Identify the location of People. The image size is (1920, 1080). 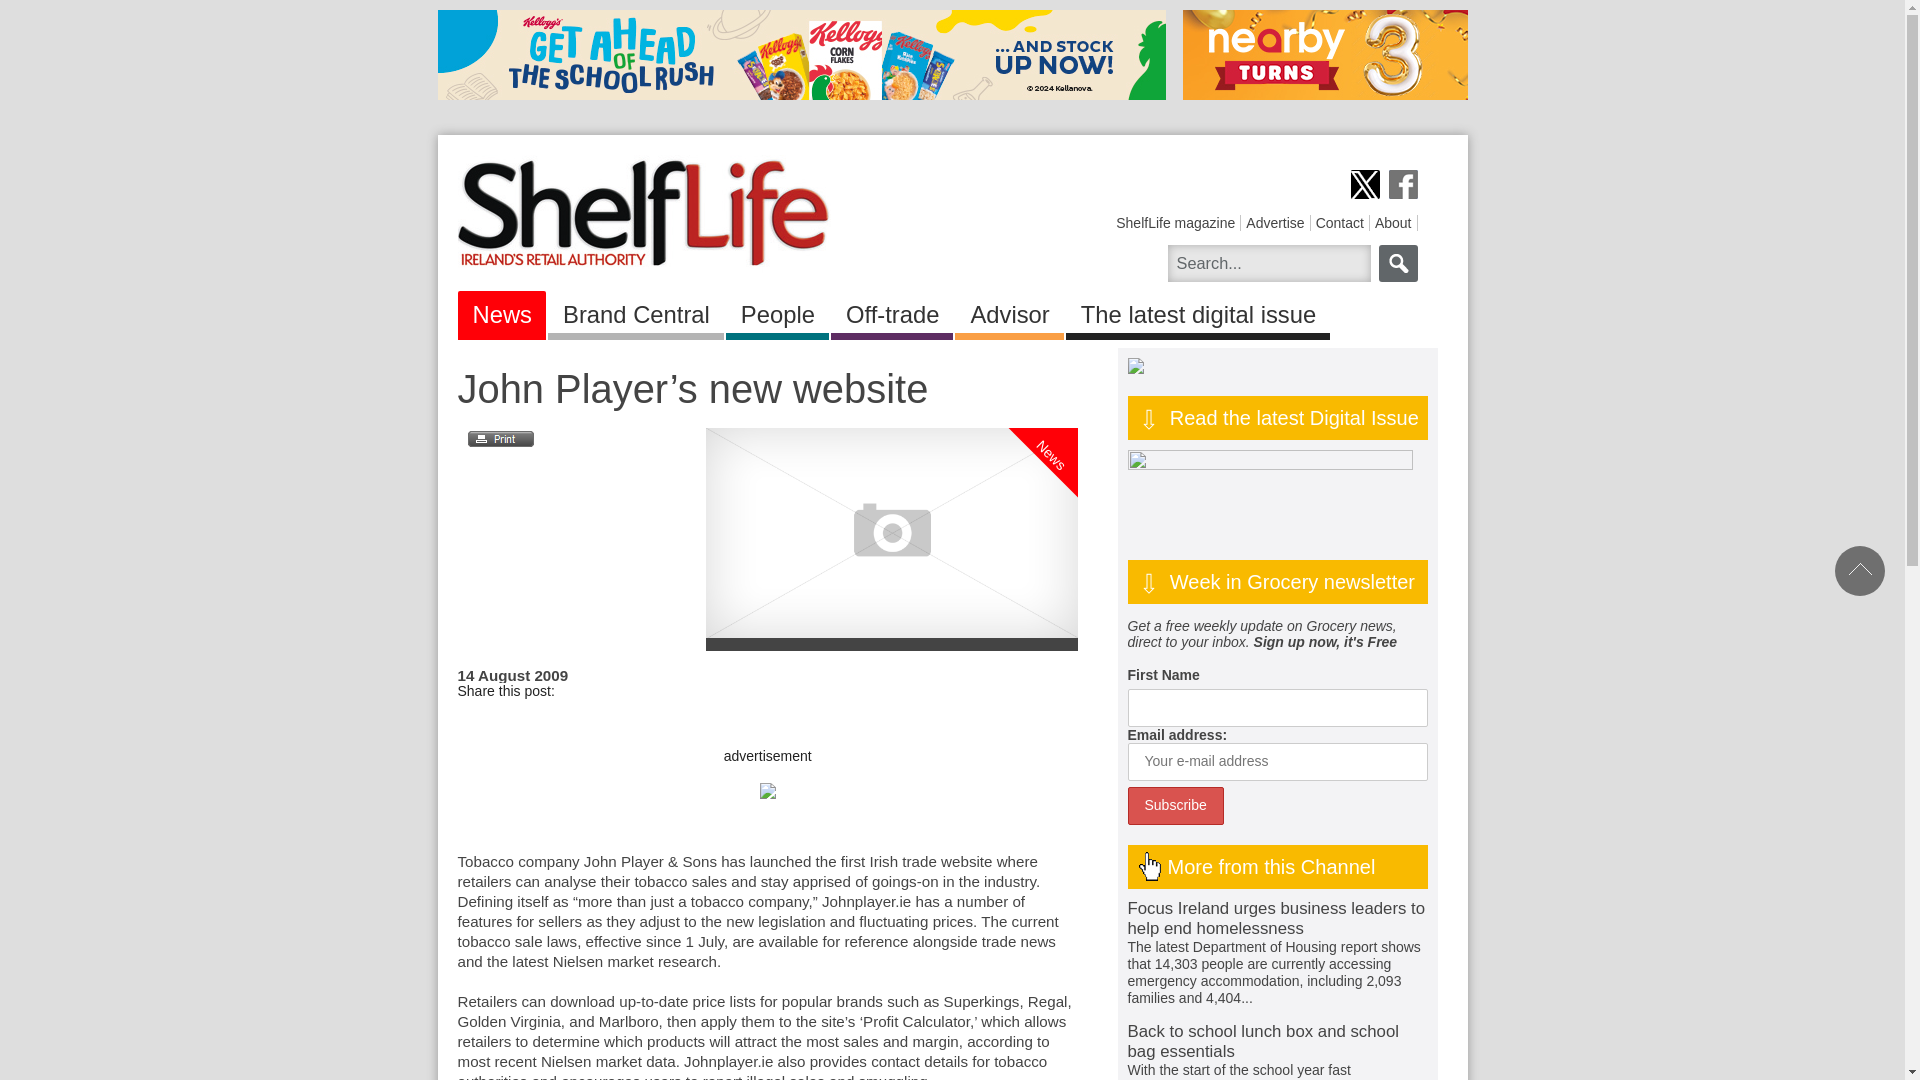
(777, 311).